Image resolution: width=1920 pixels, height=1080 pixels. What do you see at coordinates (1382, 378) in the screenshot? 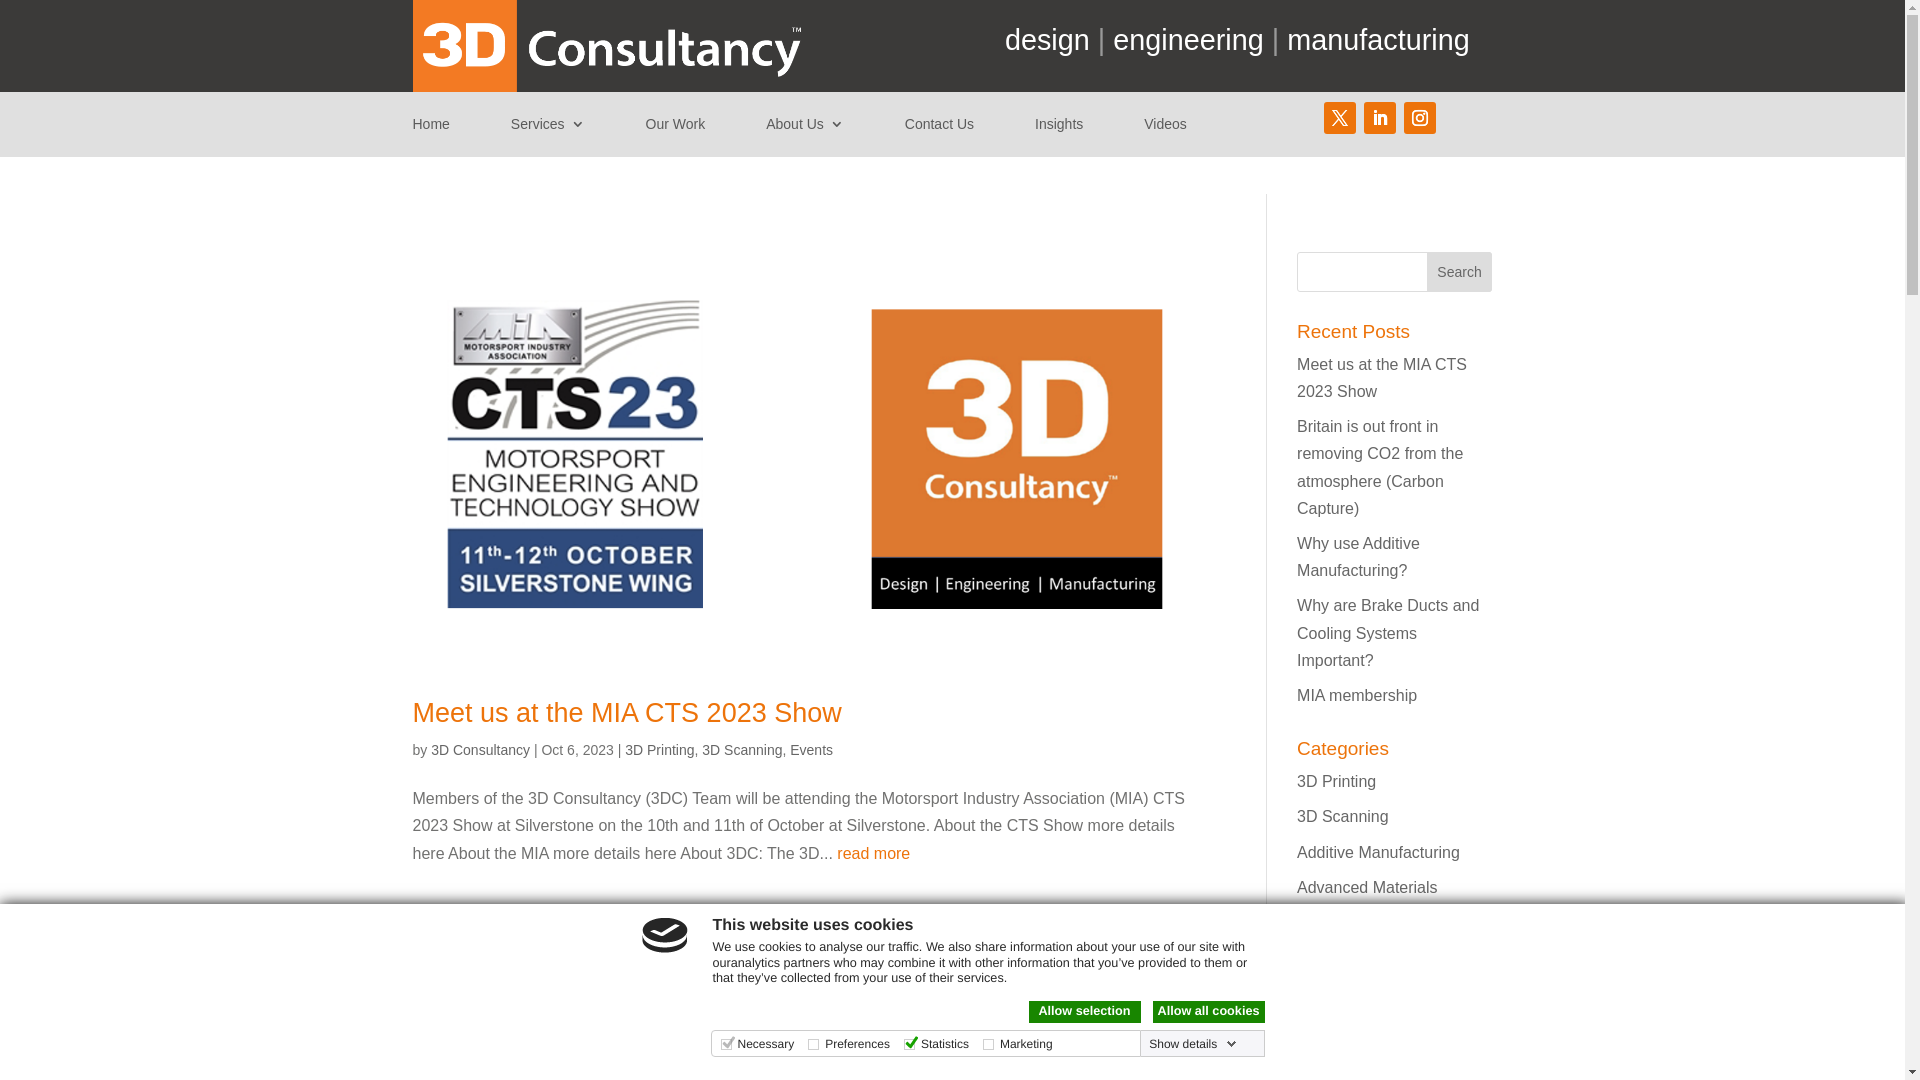
I see `Meet us at the MIA CTS 2023 Show` at bounding box center [1382, 378].